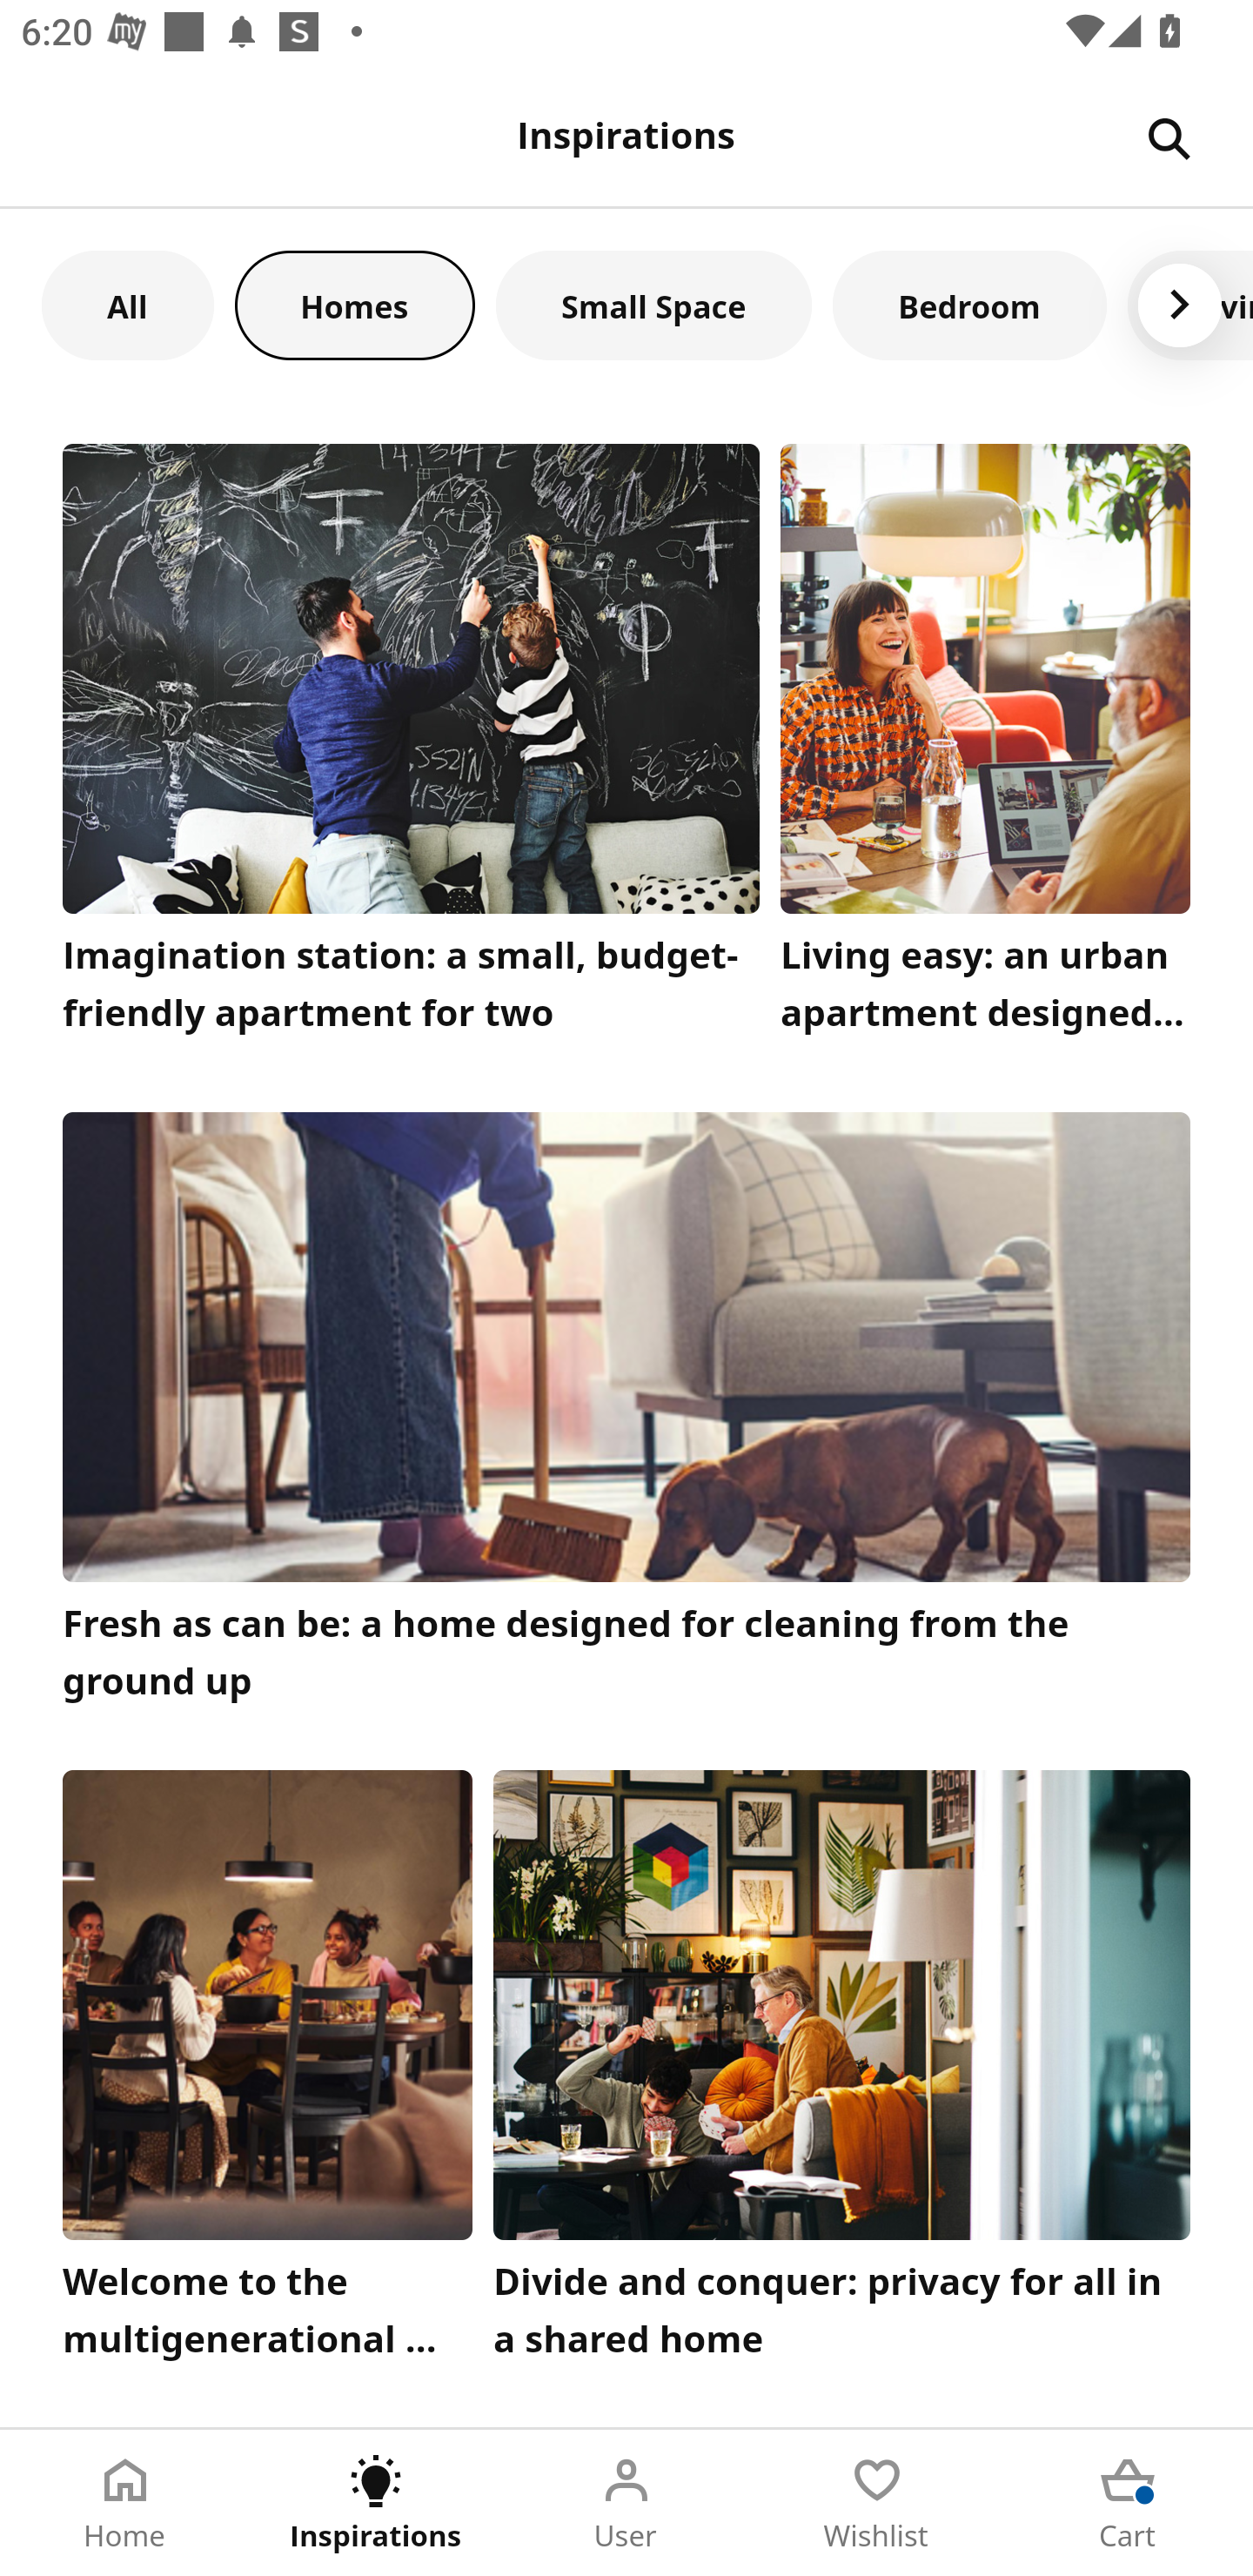 The image size is (1253, 2576). Describe the element at coordinates (355, 305) in the screenshot. I see `Homes` at that location.